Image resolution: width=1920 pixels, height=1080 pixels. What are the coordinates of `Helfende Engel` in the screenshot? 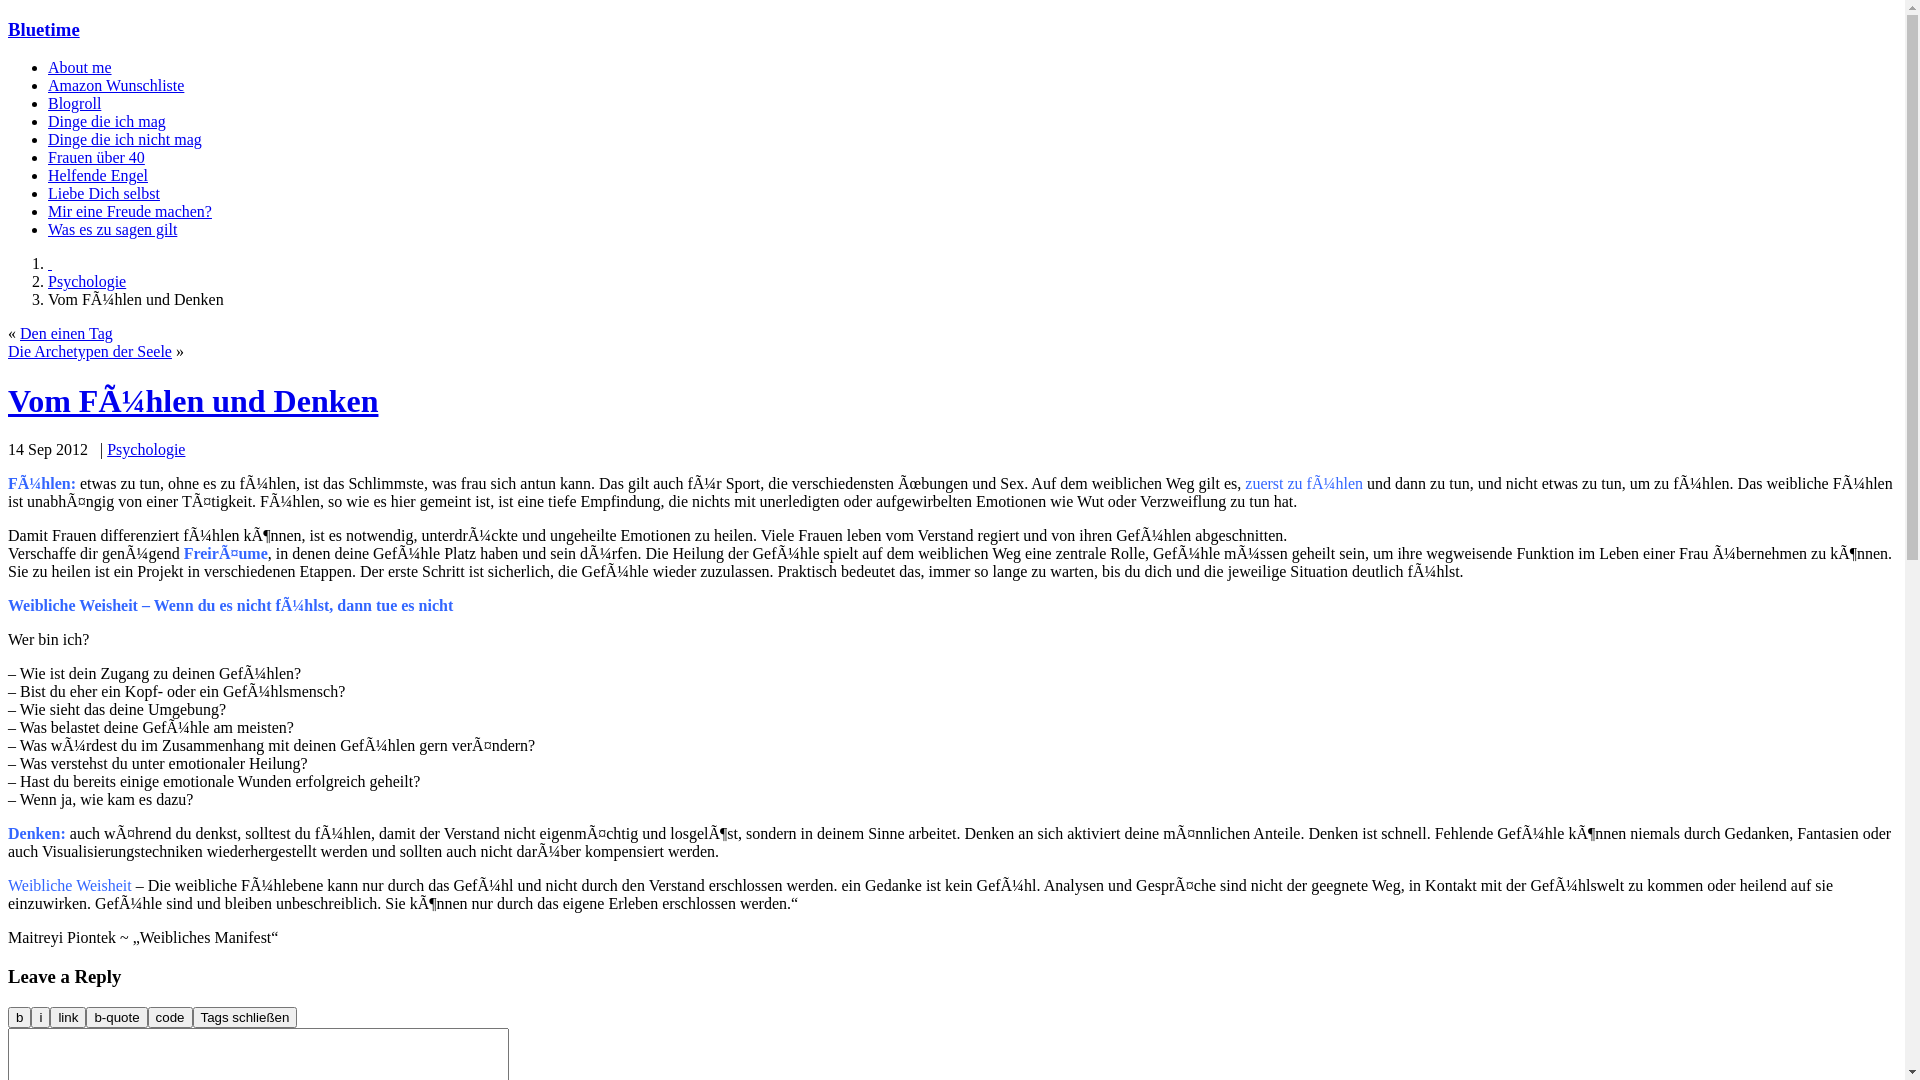 It's located at (98, 176).